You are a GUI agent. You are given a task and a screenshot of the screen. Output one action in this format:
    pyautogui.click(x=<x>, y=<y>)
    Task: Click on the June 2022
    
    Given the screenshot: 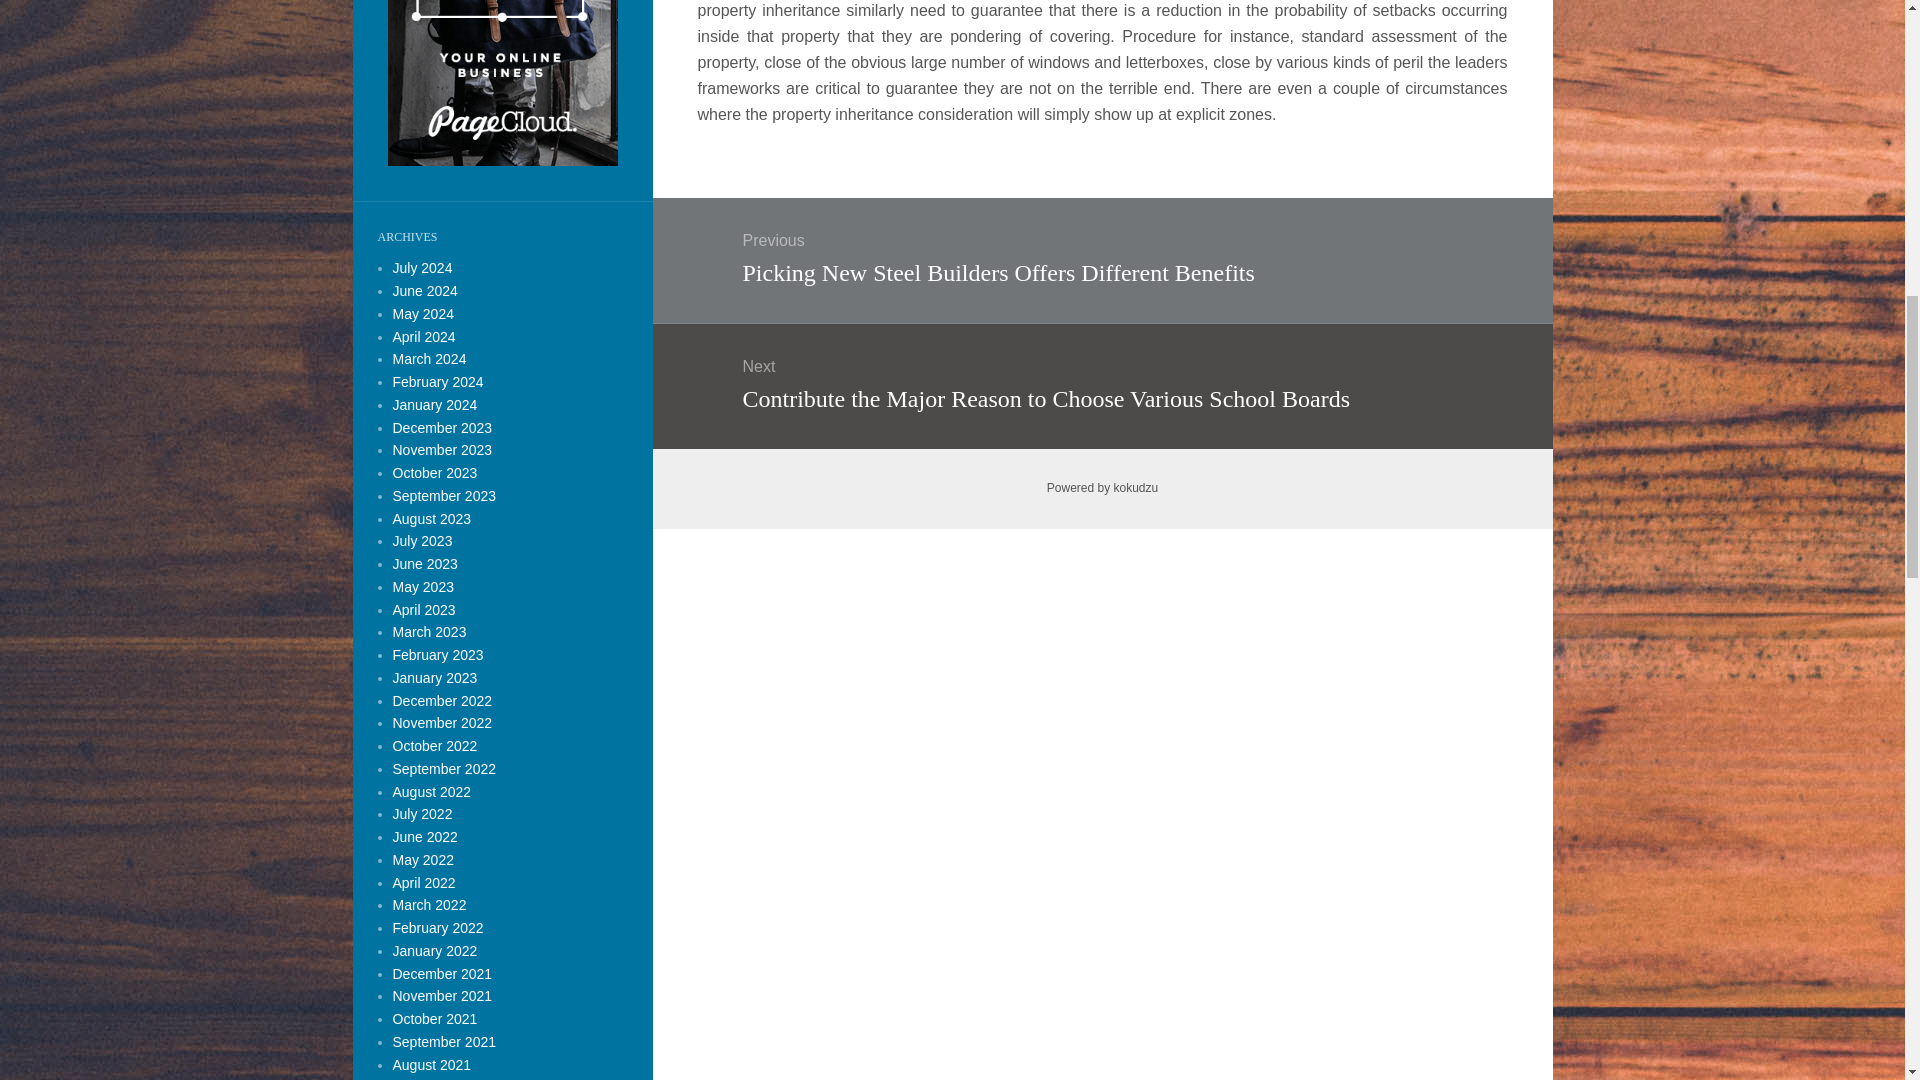 What is the action you would take?
    pyautogui.click(x=424, y=836)
    